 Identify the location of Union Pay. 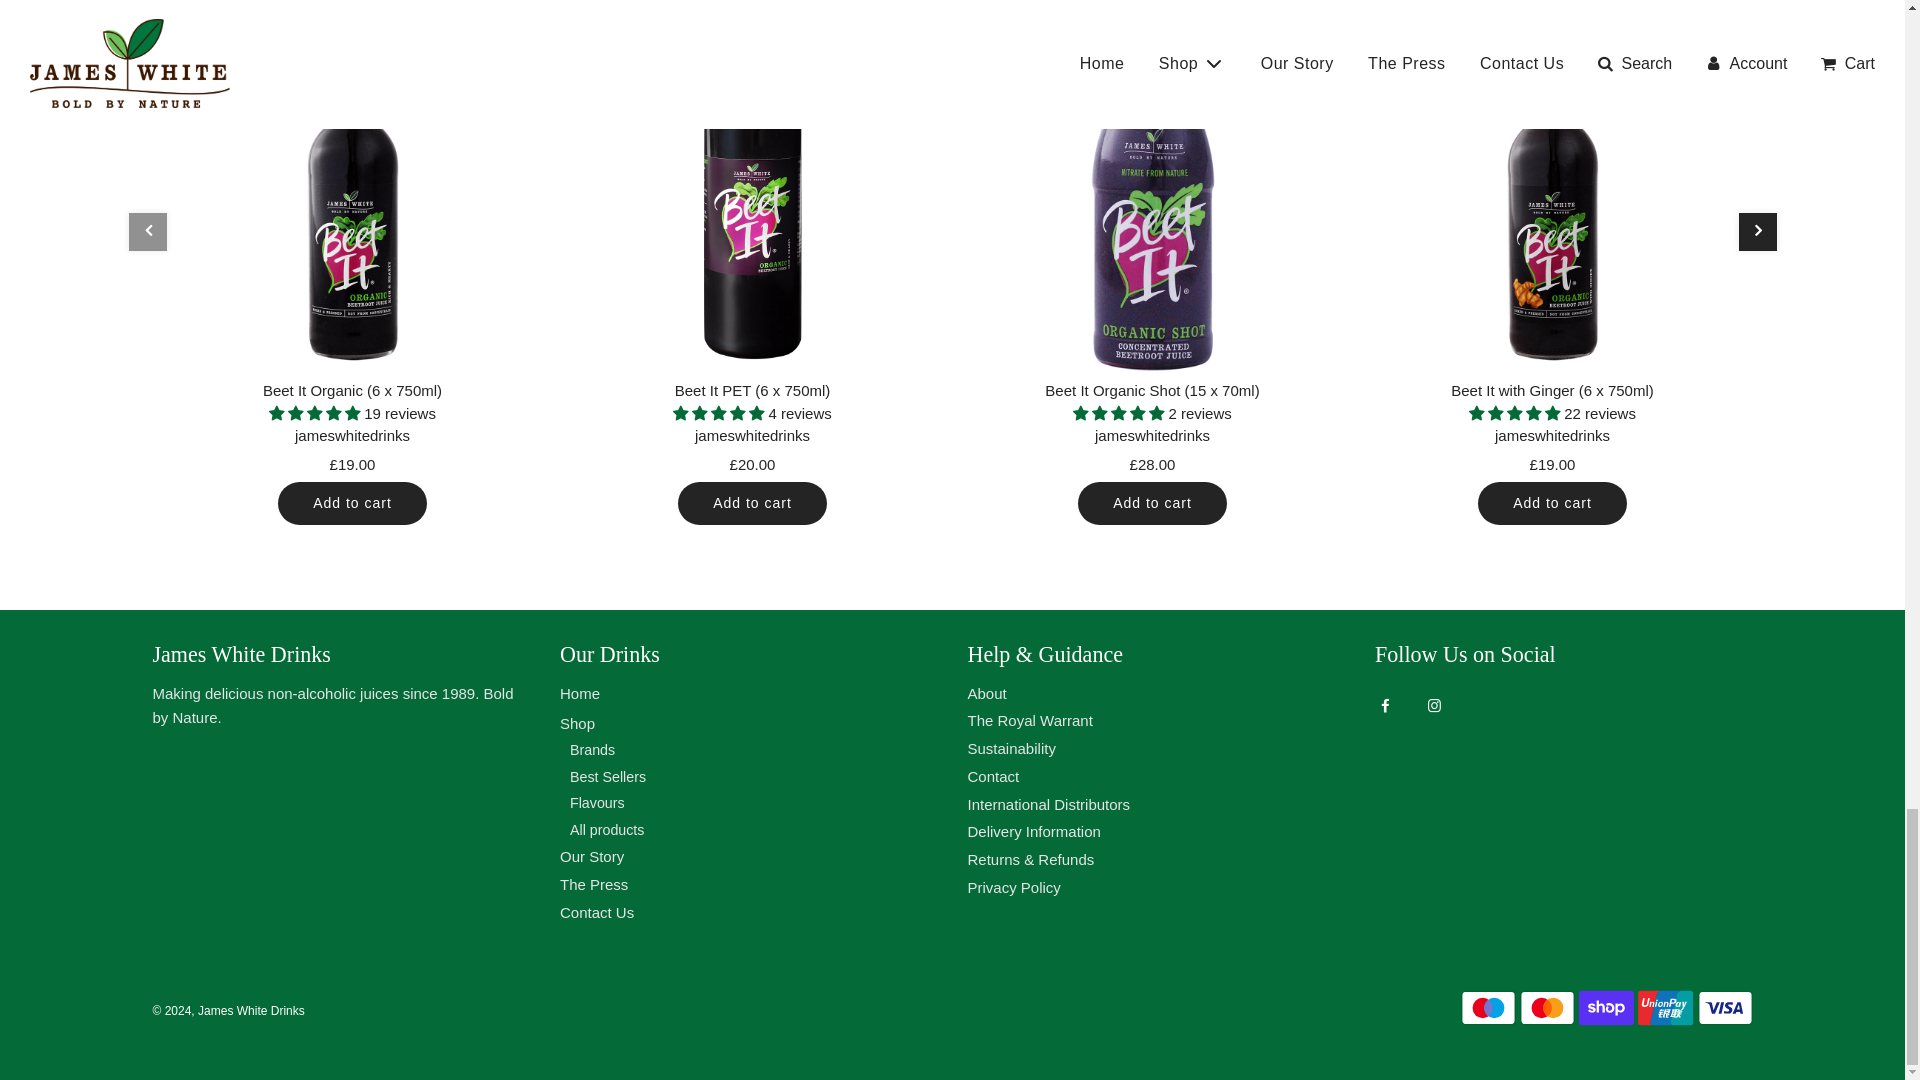
(1665, 1008).